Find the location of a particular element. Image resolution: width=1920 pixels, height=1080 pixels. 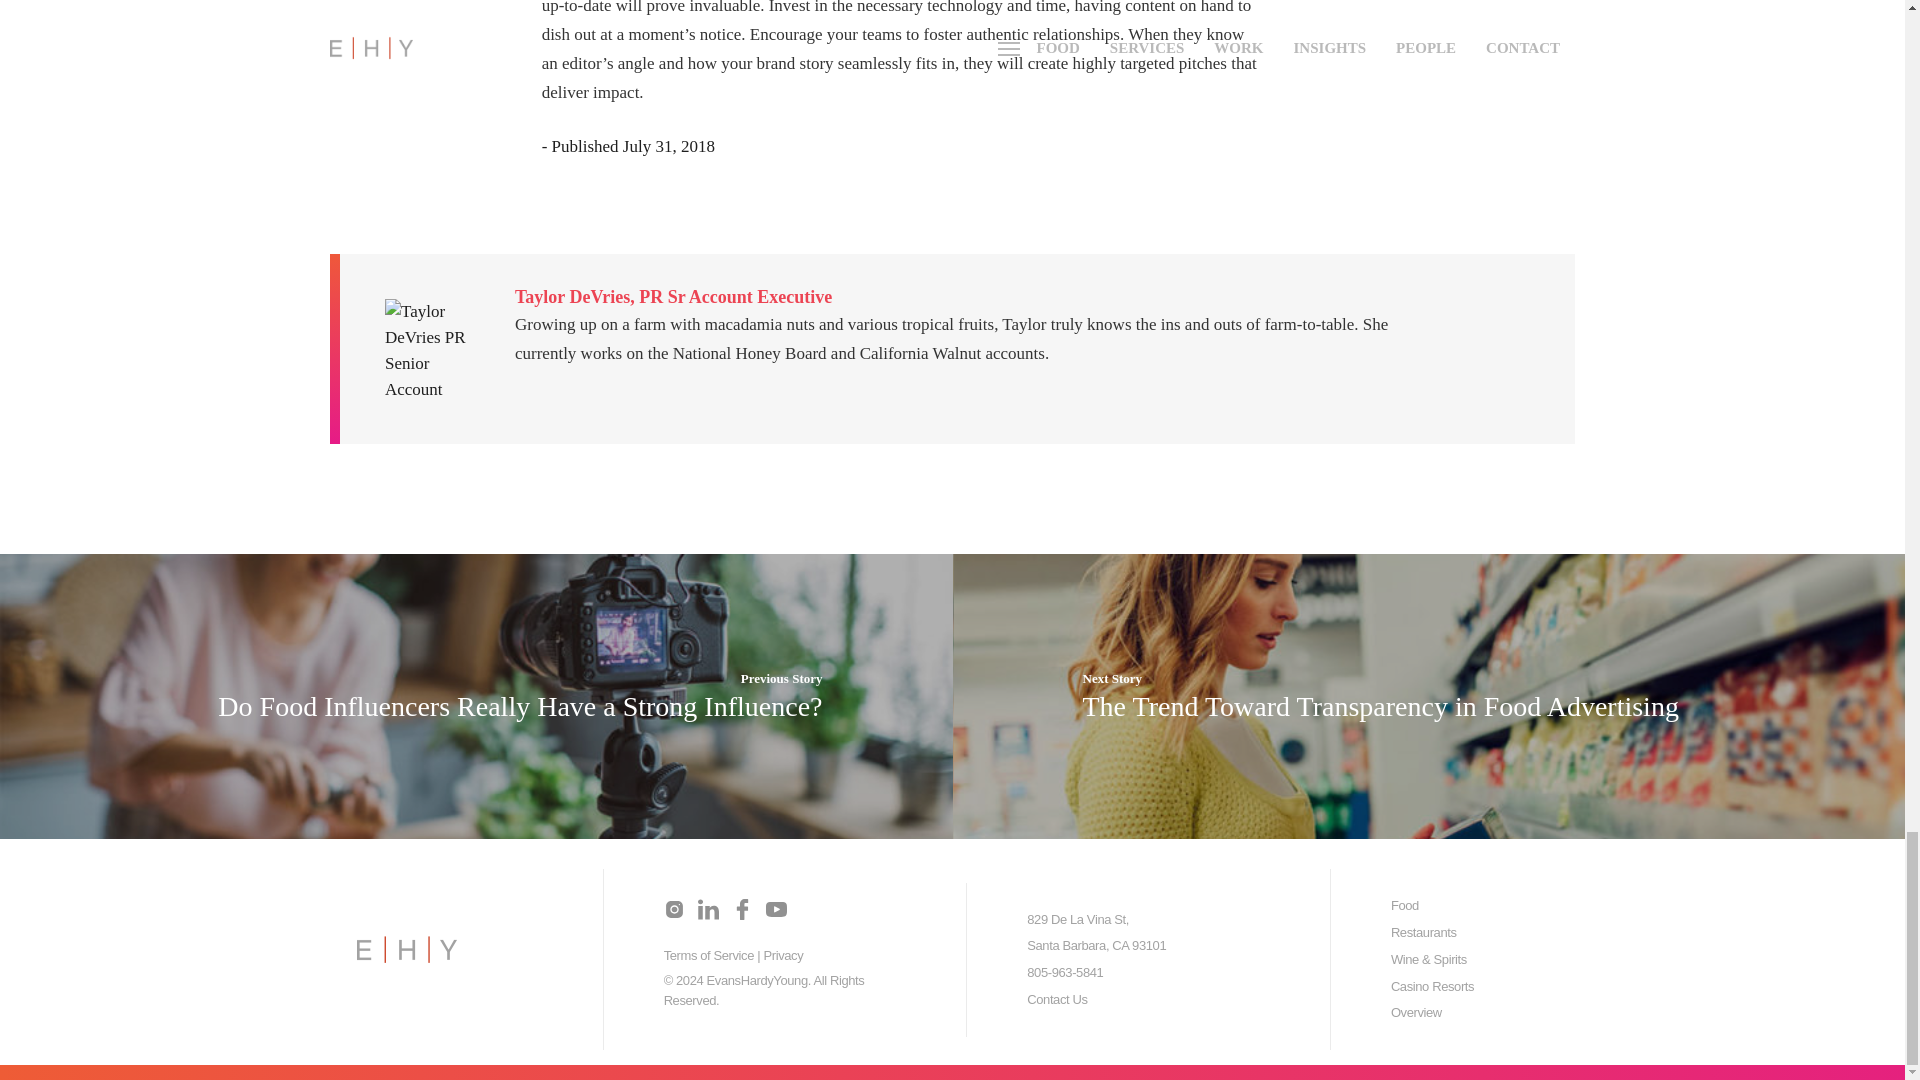

Casino Resorts is located at coordinates (1432, 986).